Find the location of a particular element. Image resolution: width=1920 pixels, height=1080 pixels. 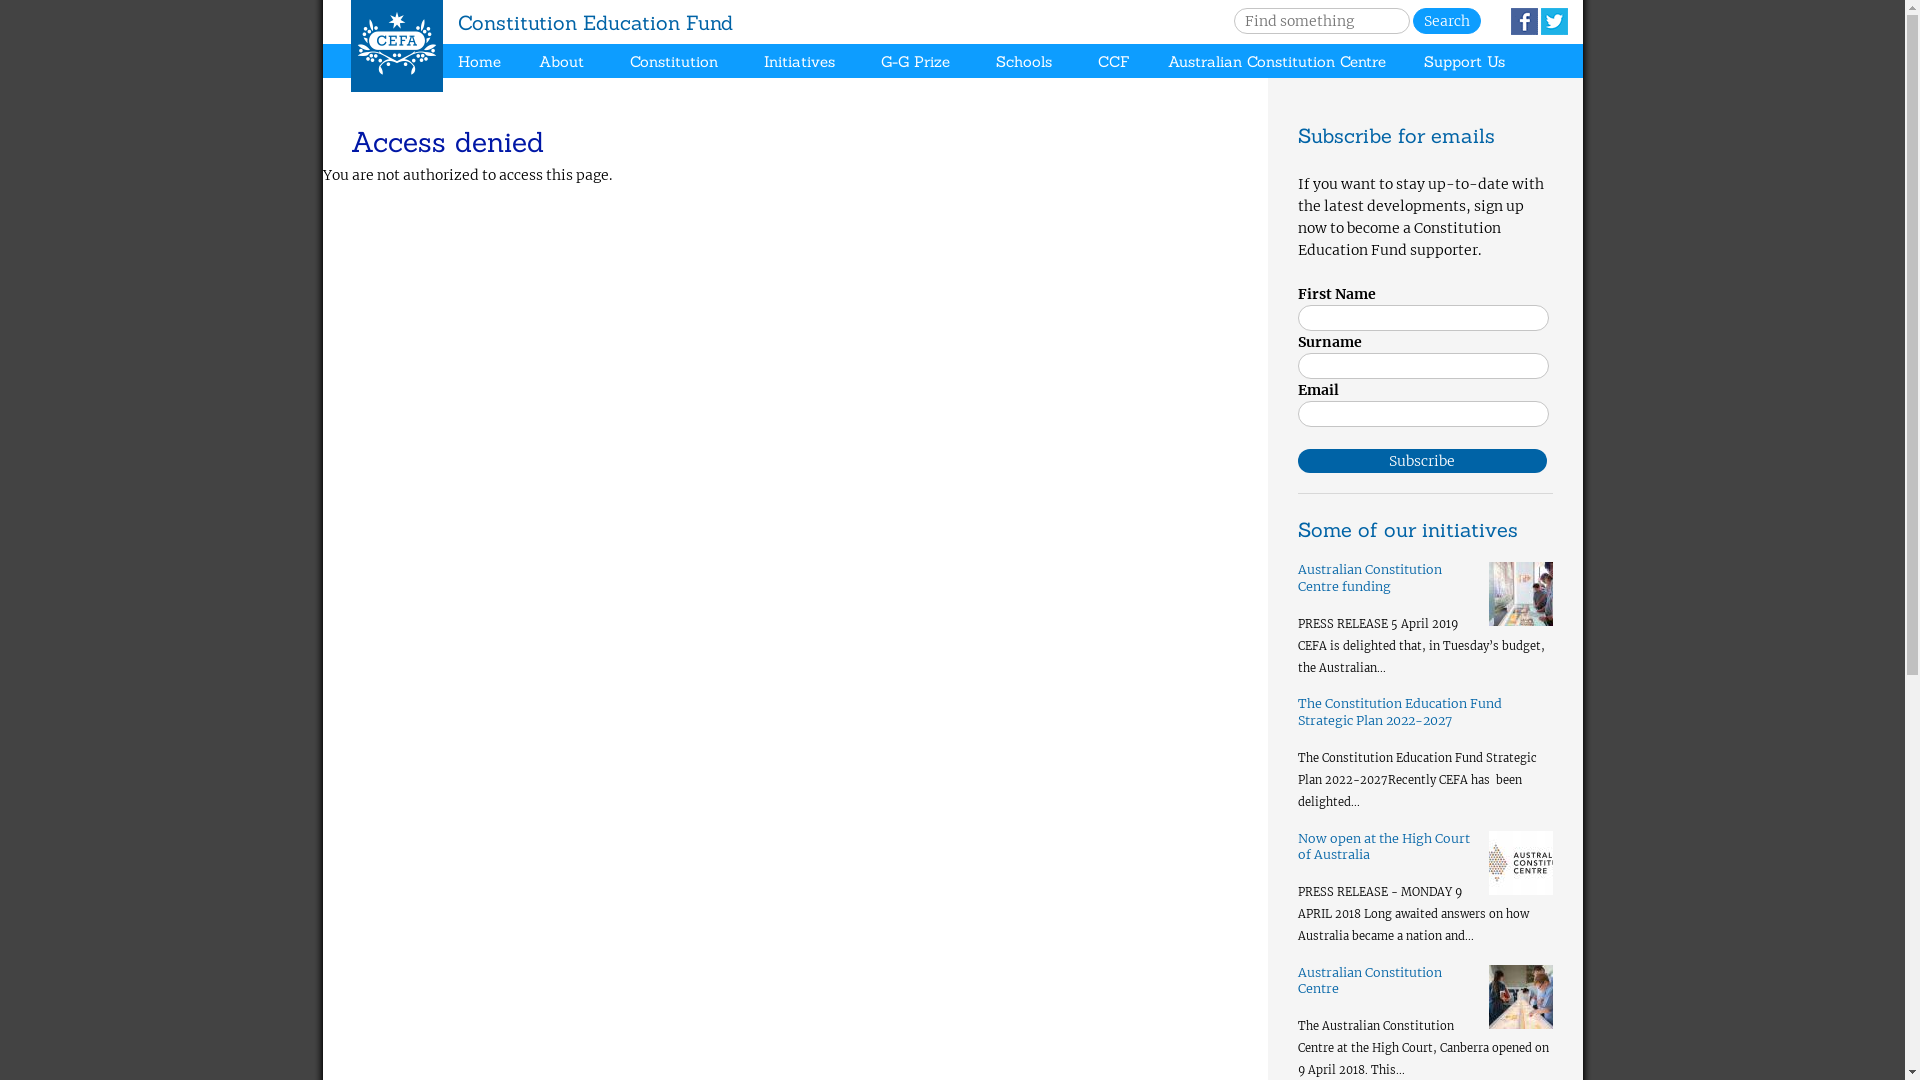

Support Us is located at coordinates (1464, 62).